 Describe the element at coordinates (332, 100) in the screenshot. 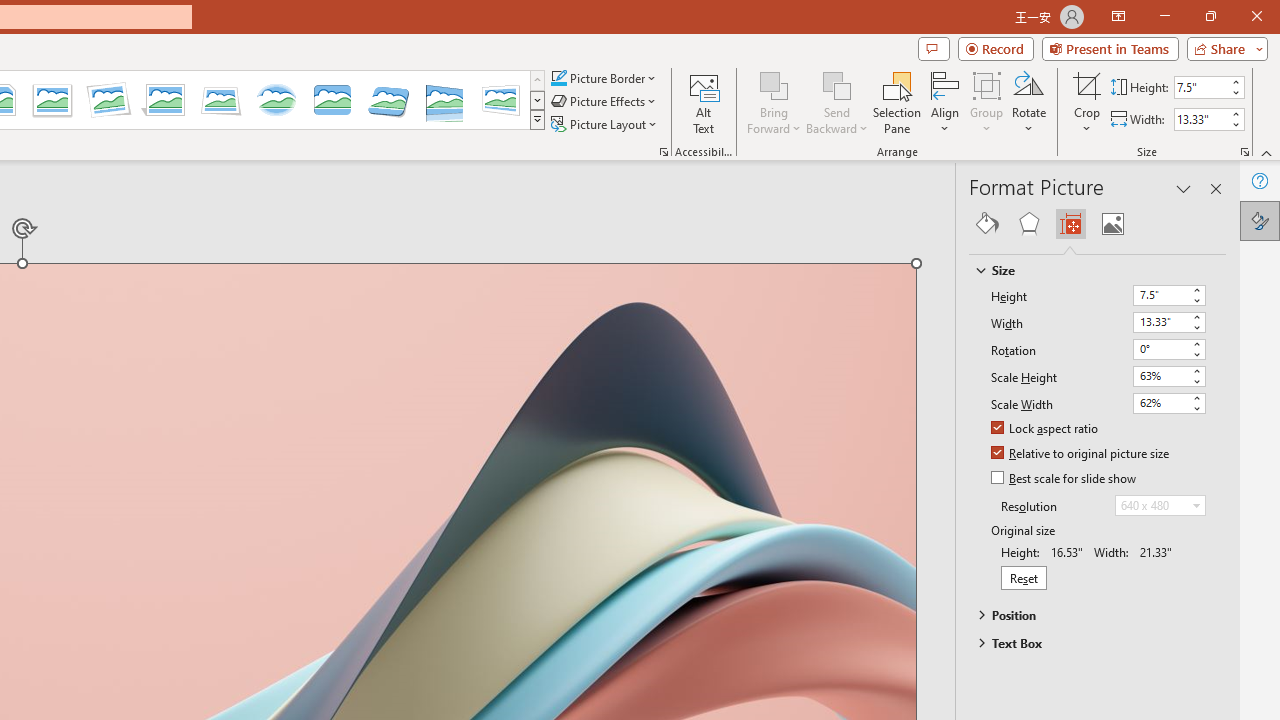

I see `Bevel Rectangle` at that location.